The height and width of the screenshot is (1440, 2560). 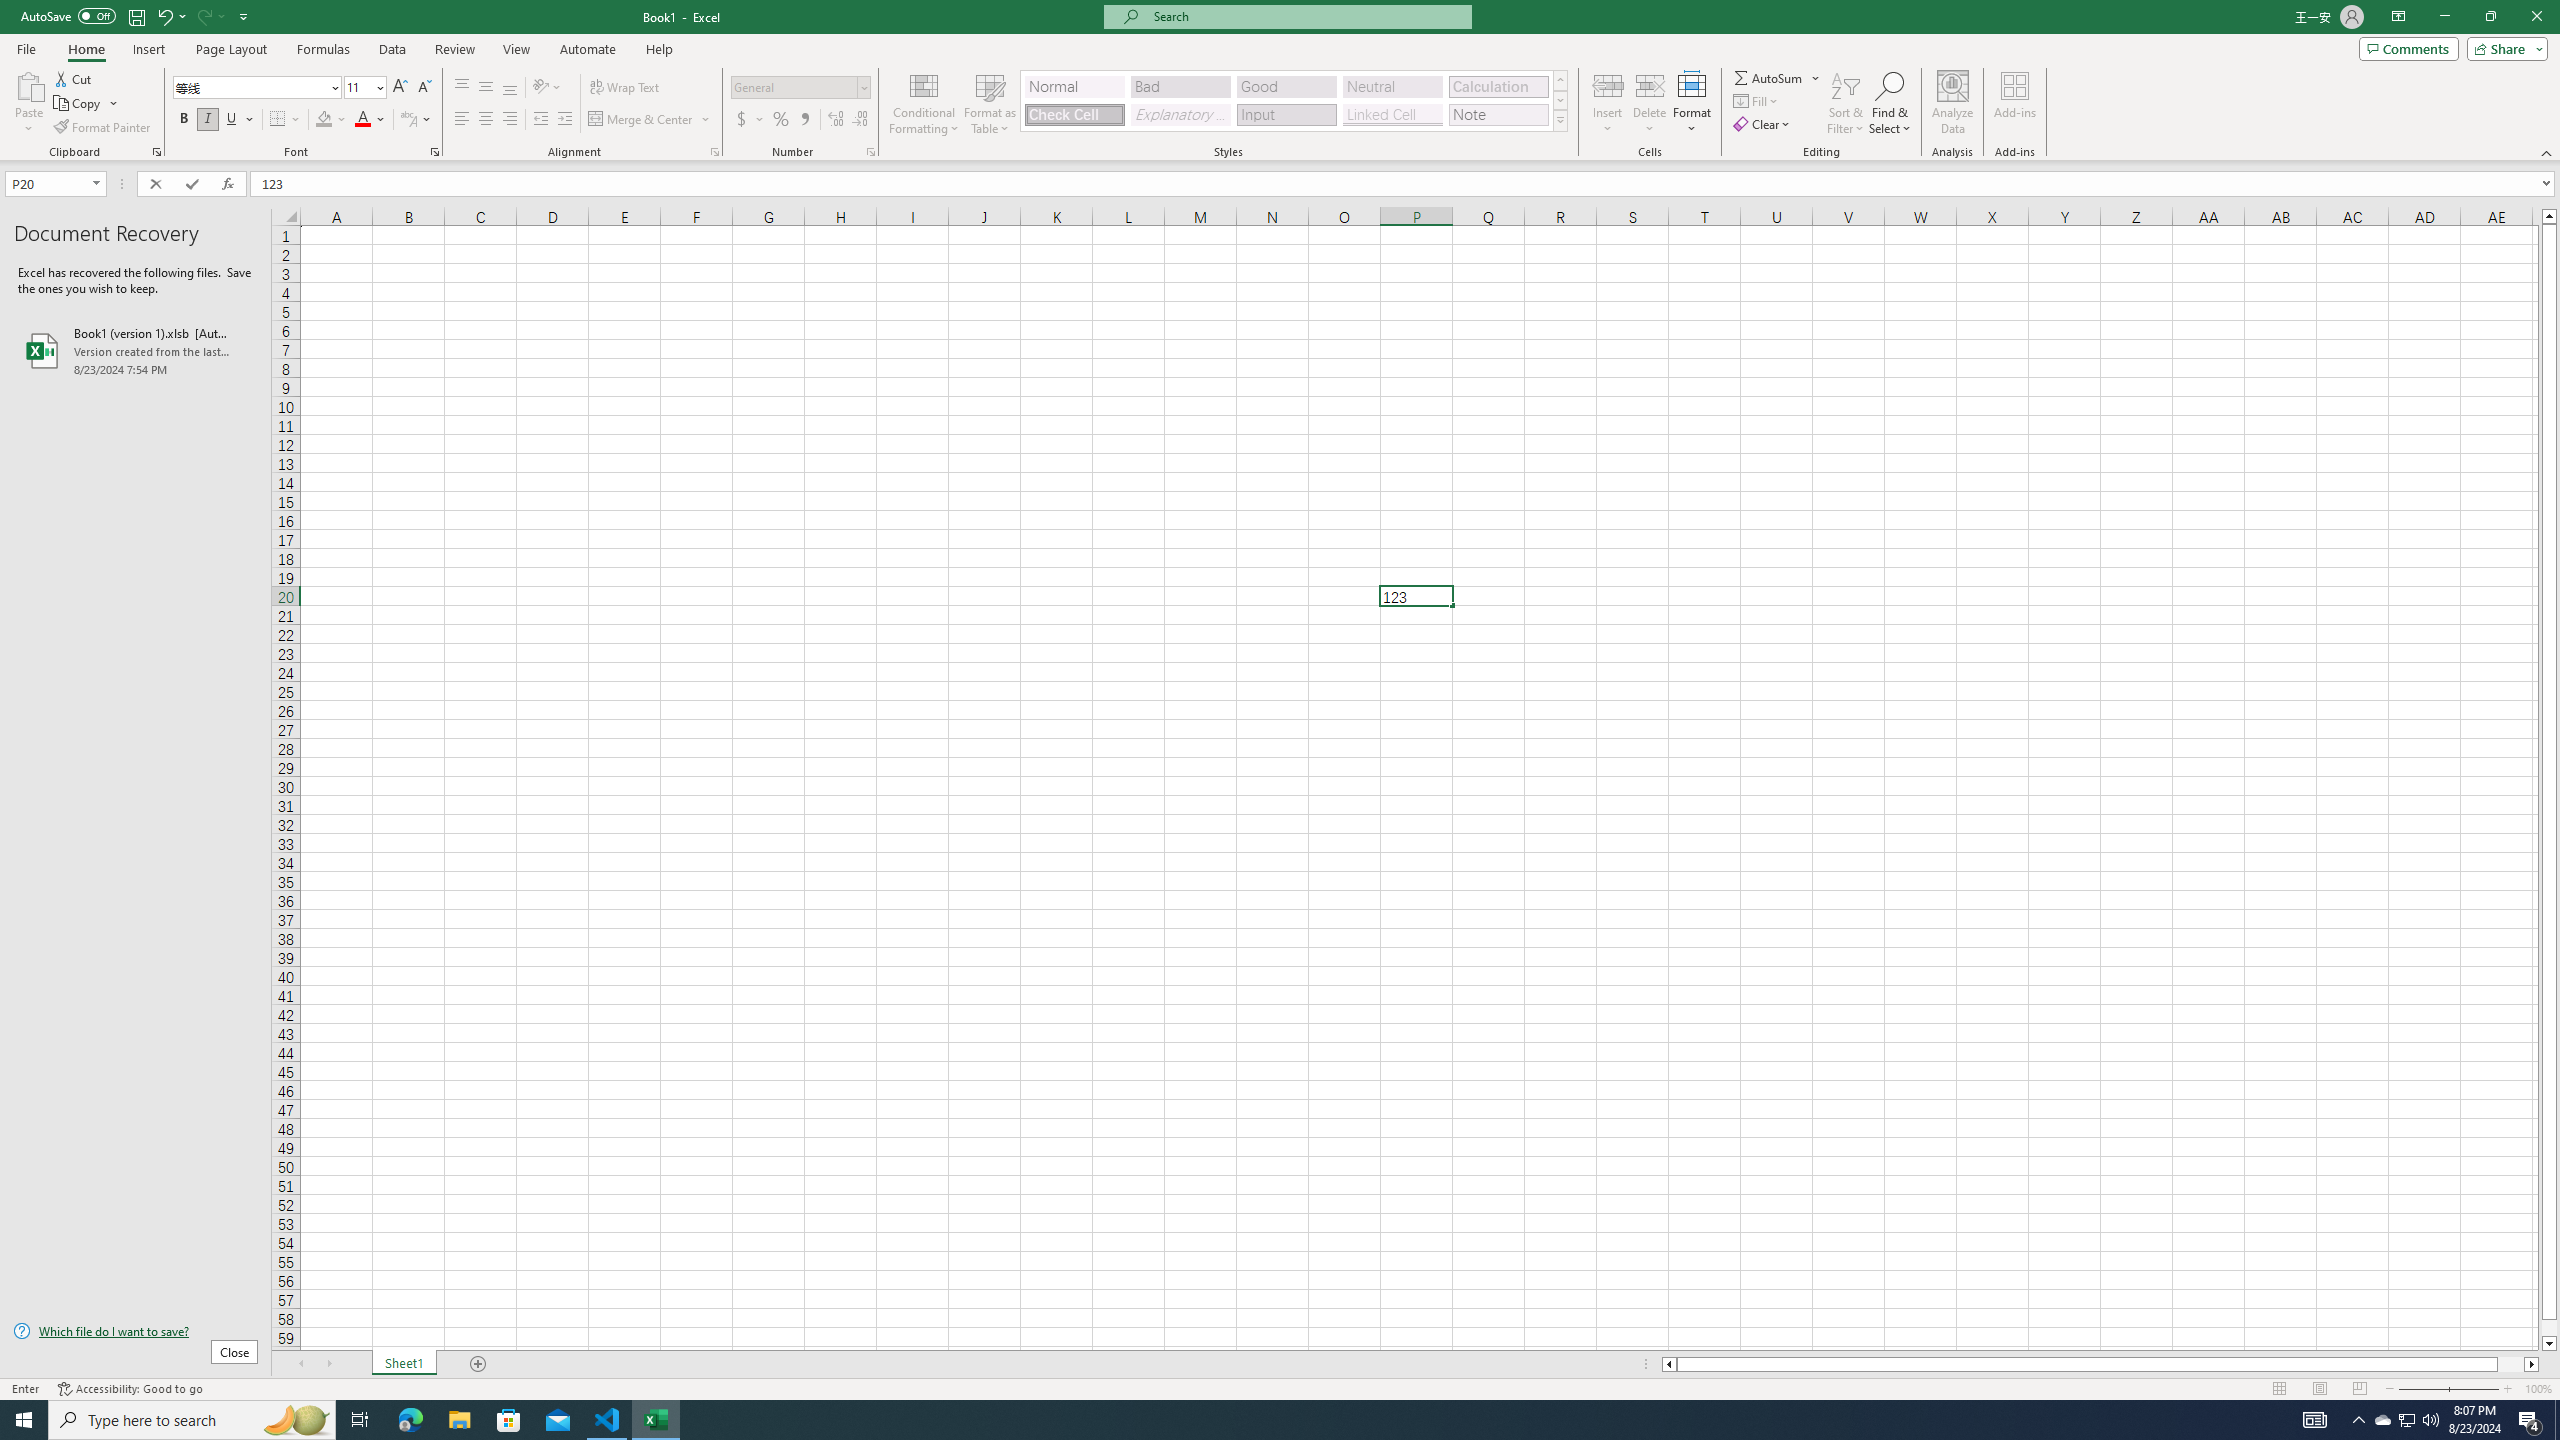 I want to click on Note, so click(x=1498, y=114).